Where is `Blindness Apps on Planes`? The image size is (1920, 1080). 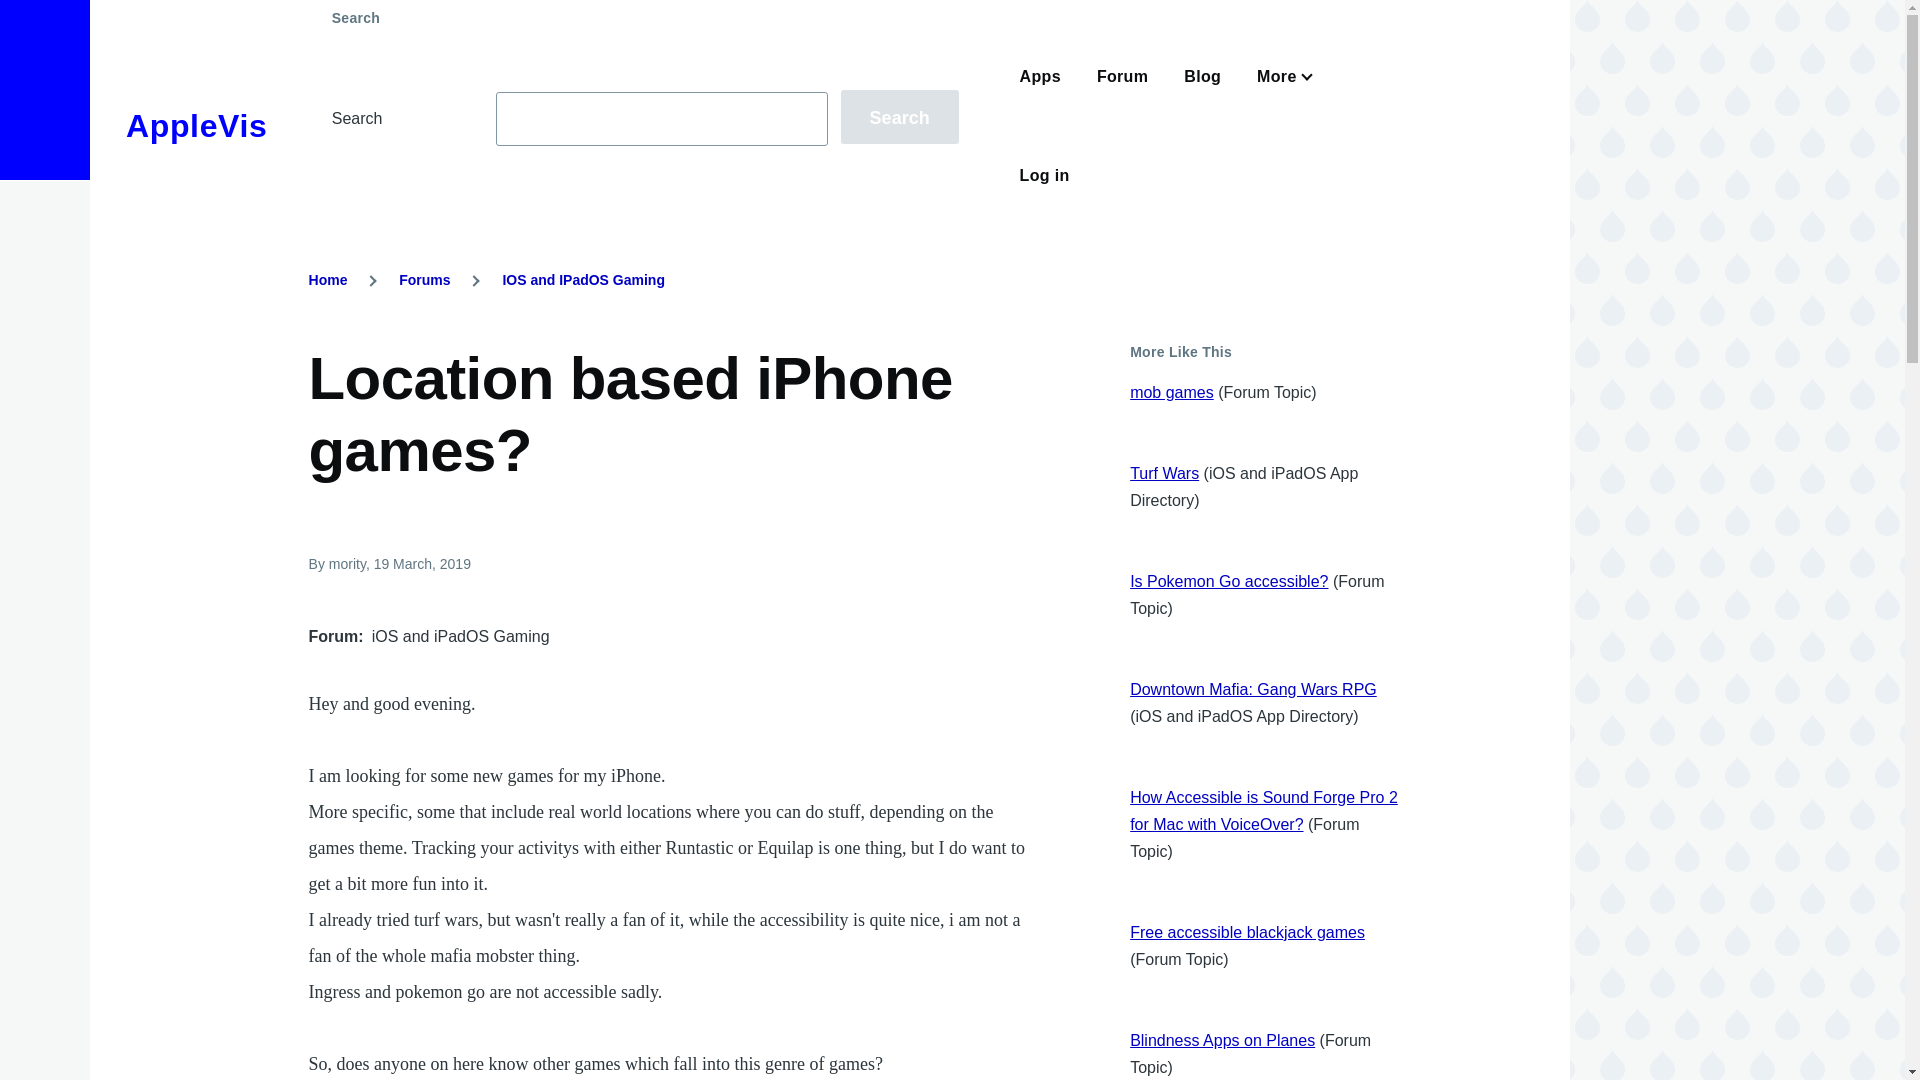
Blindness Apps on Planes is located at coordinates (1222, 1040).